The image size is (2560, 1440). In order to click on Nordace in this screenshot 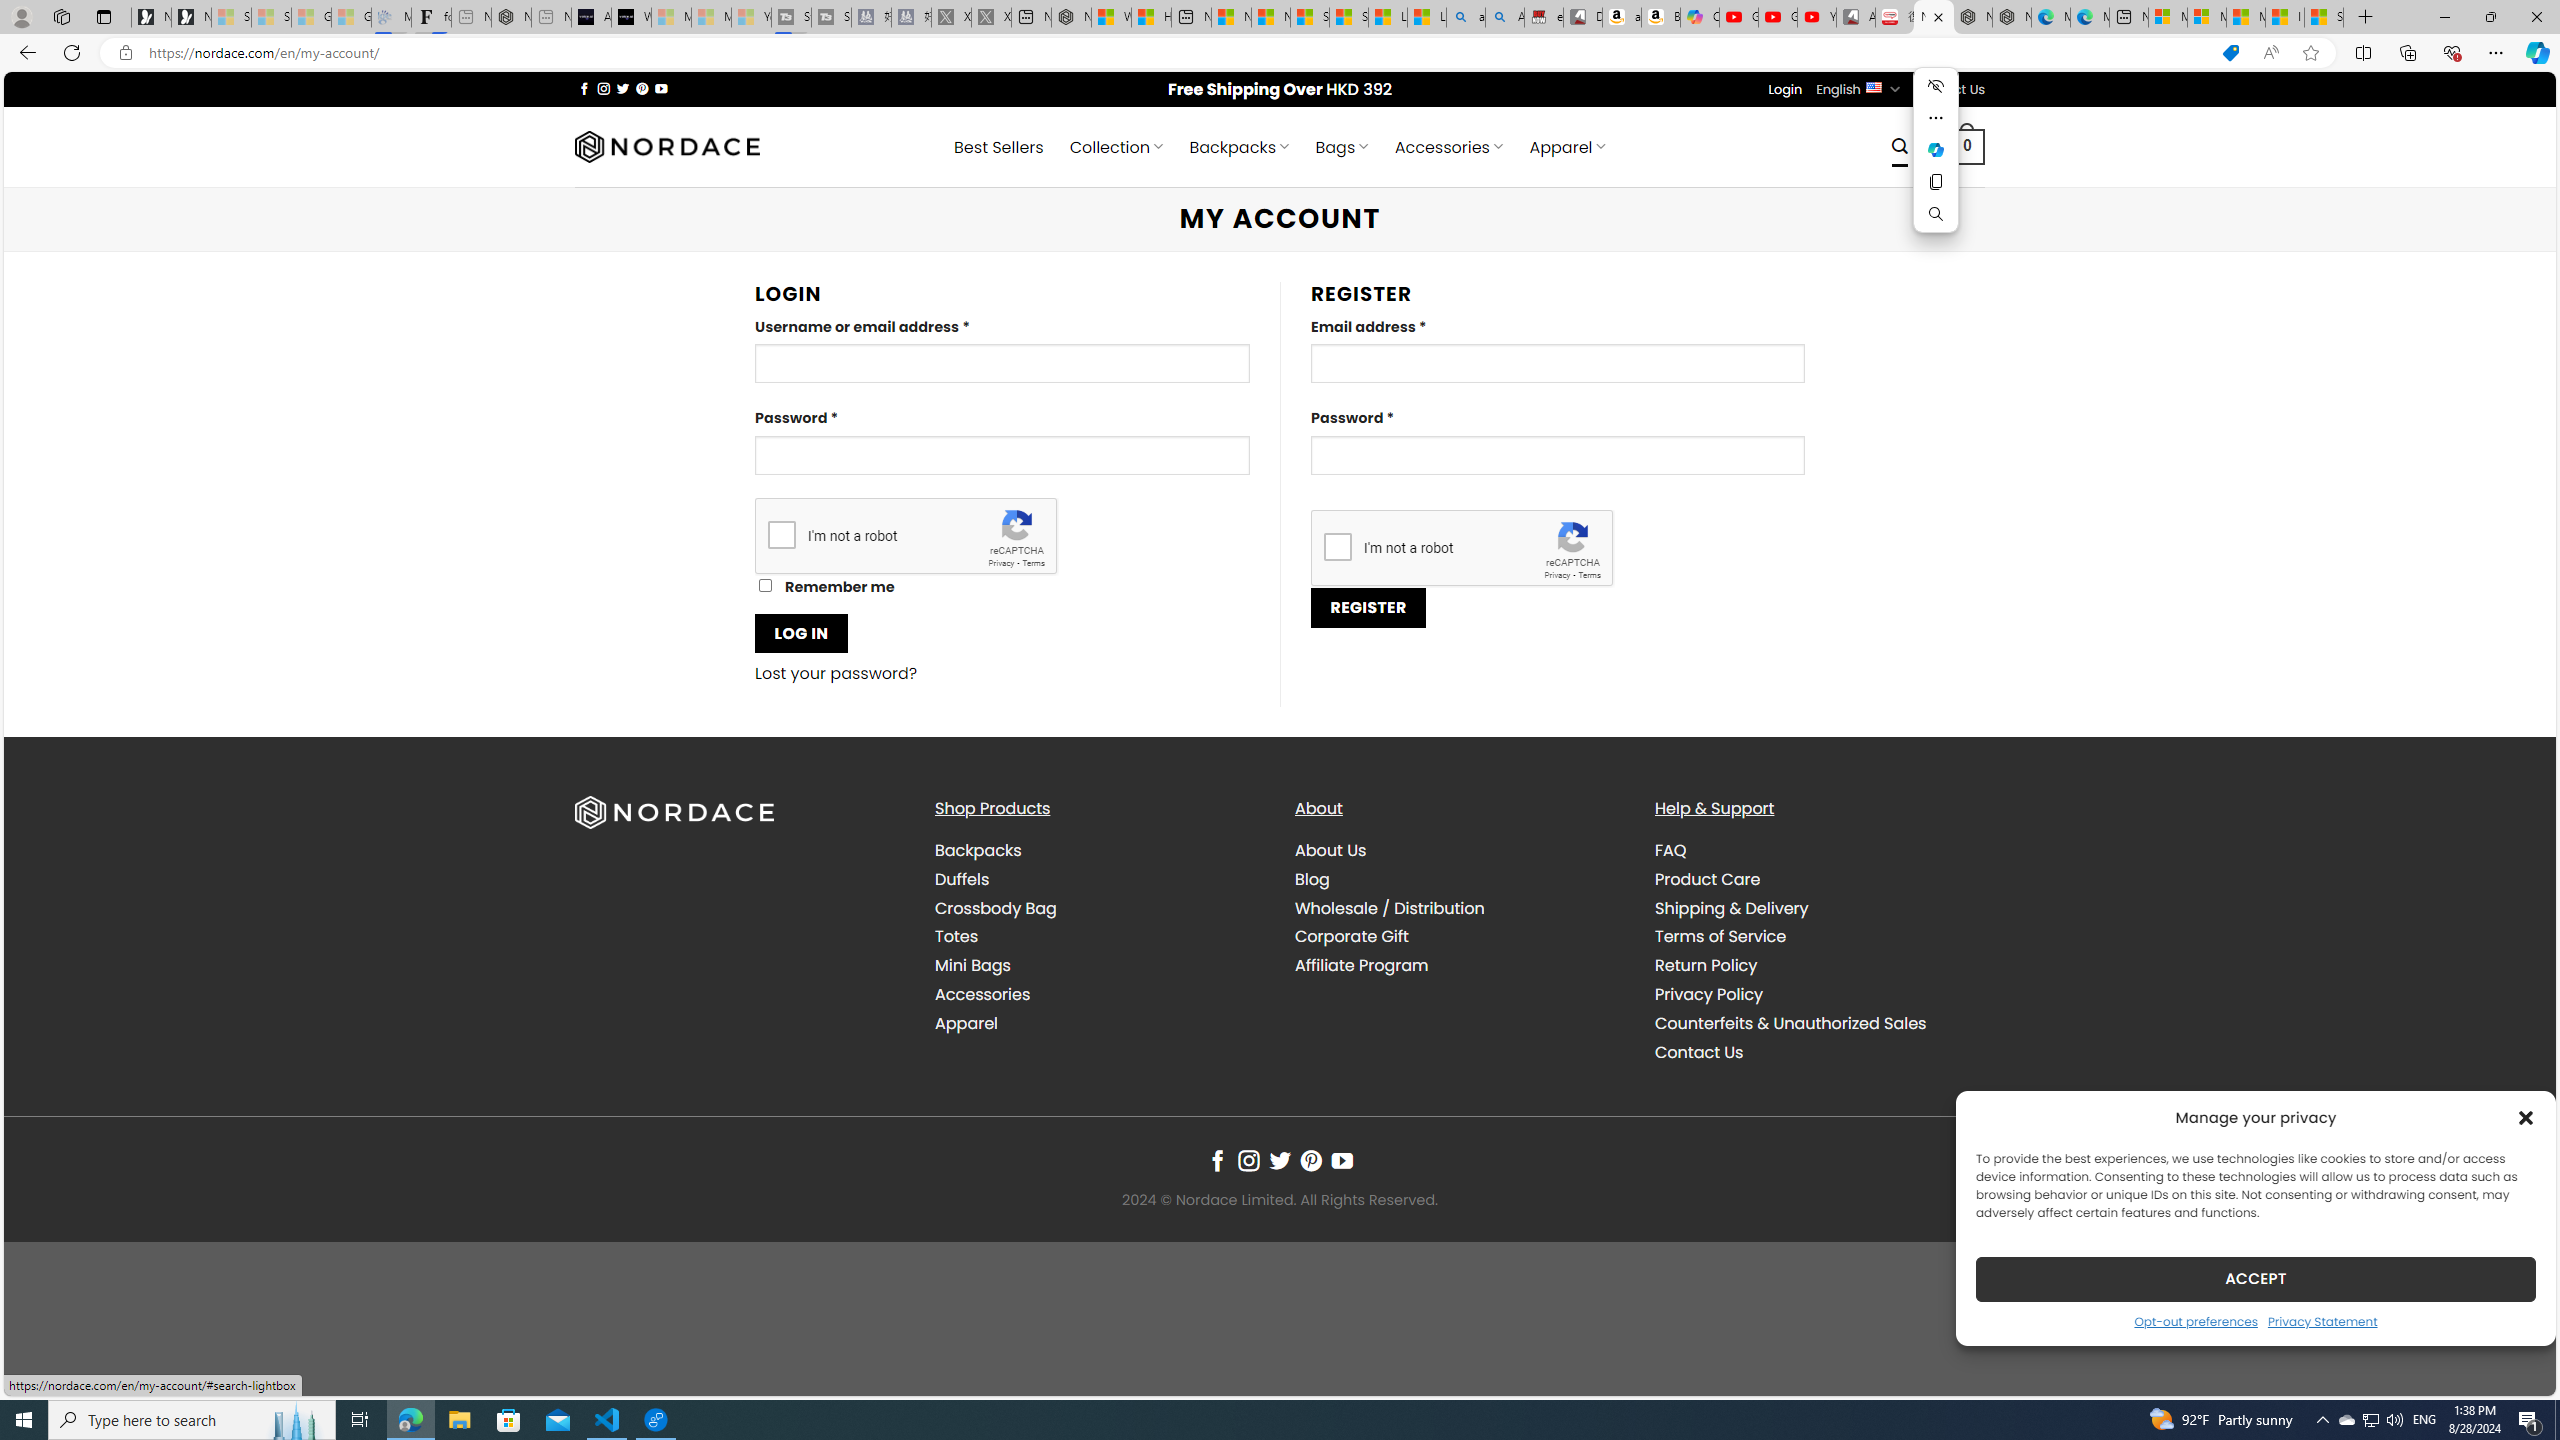, I will do `click(668, 146)`.